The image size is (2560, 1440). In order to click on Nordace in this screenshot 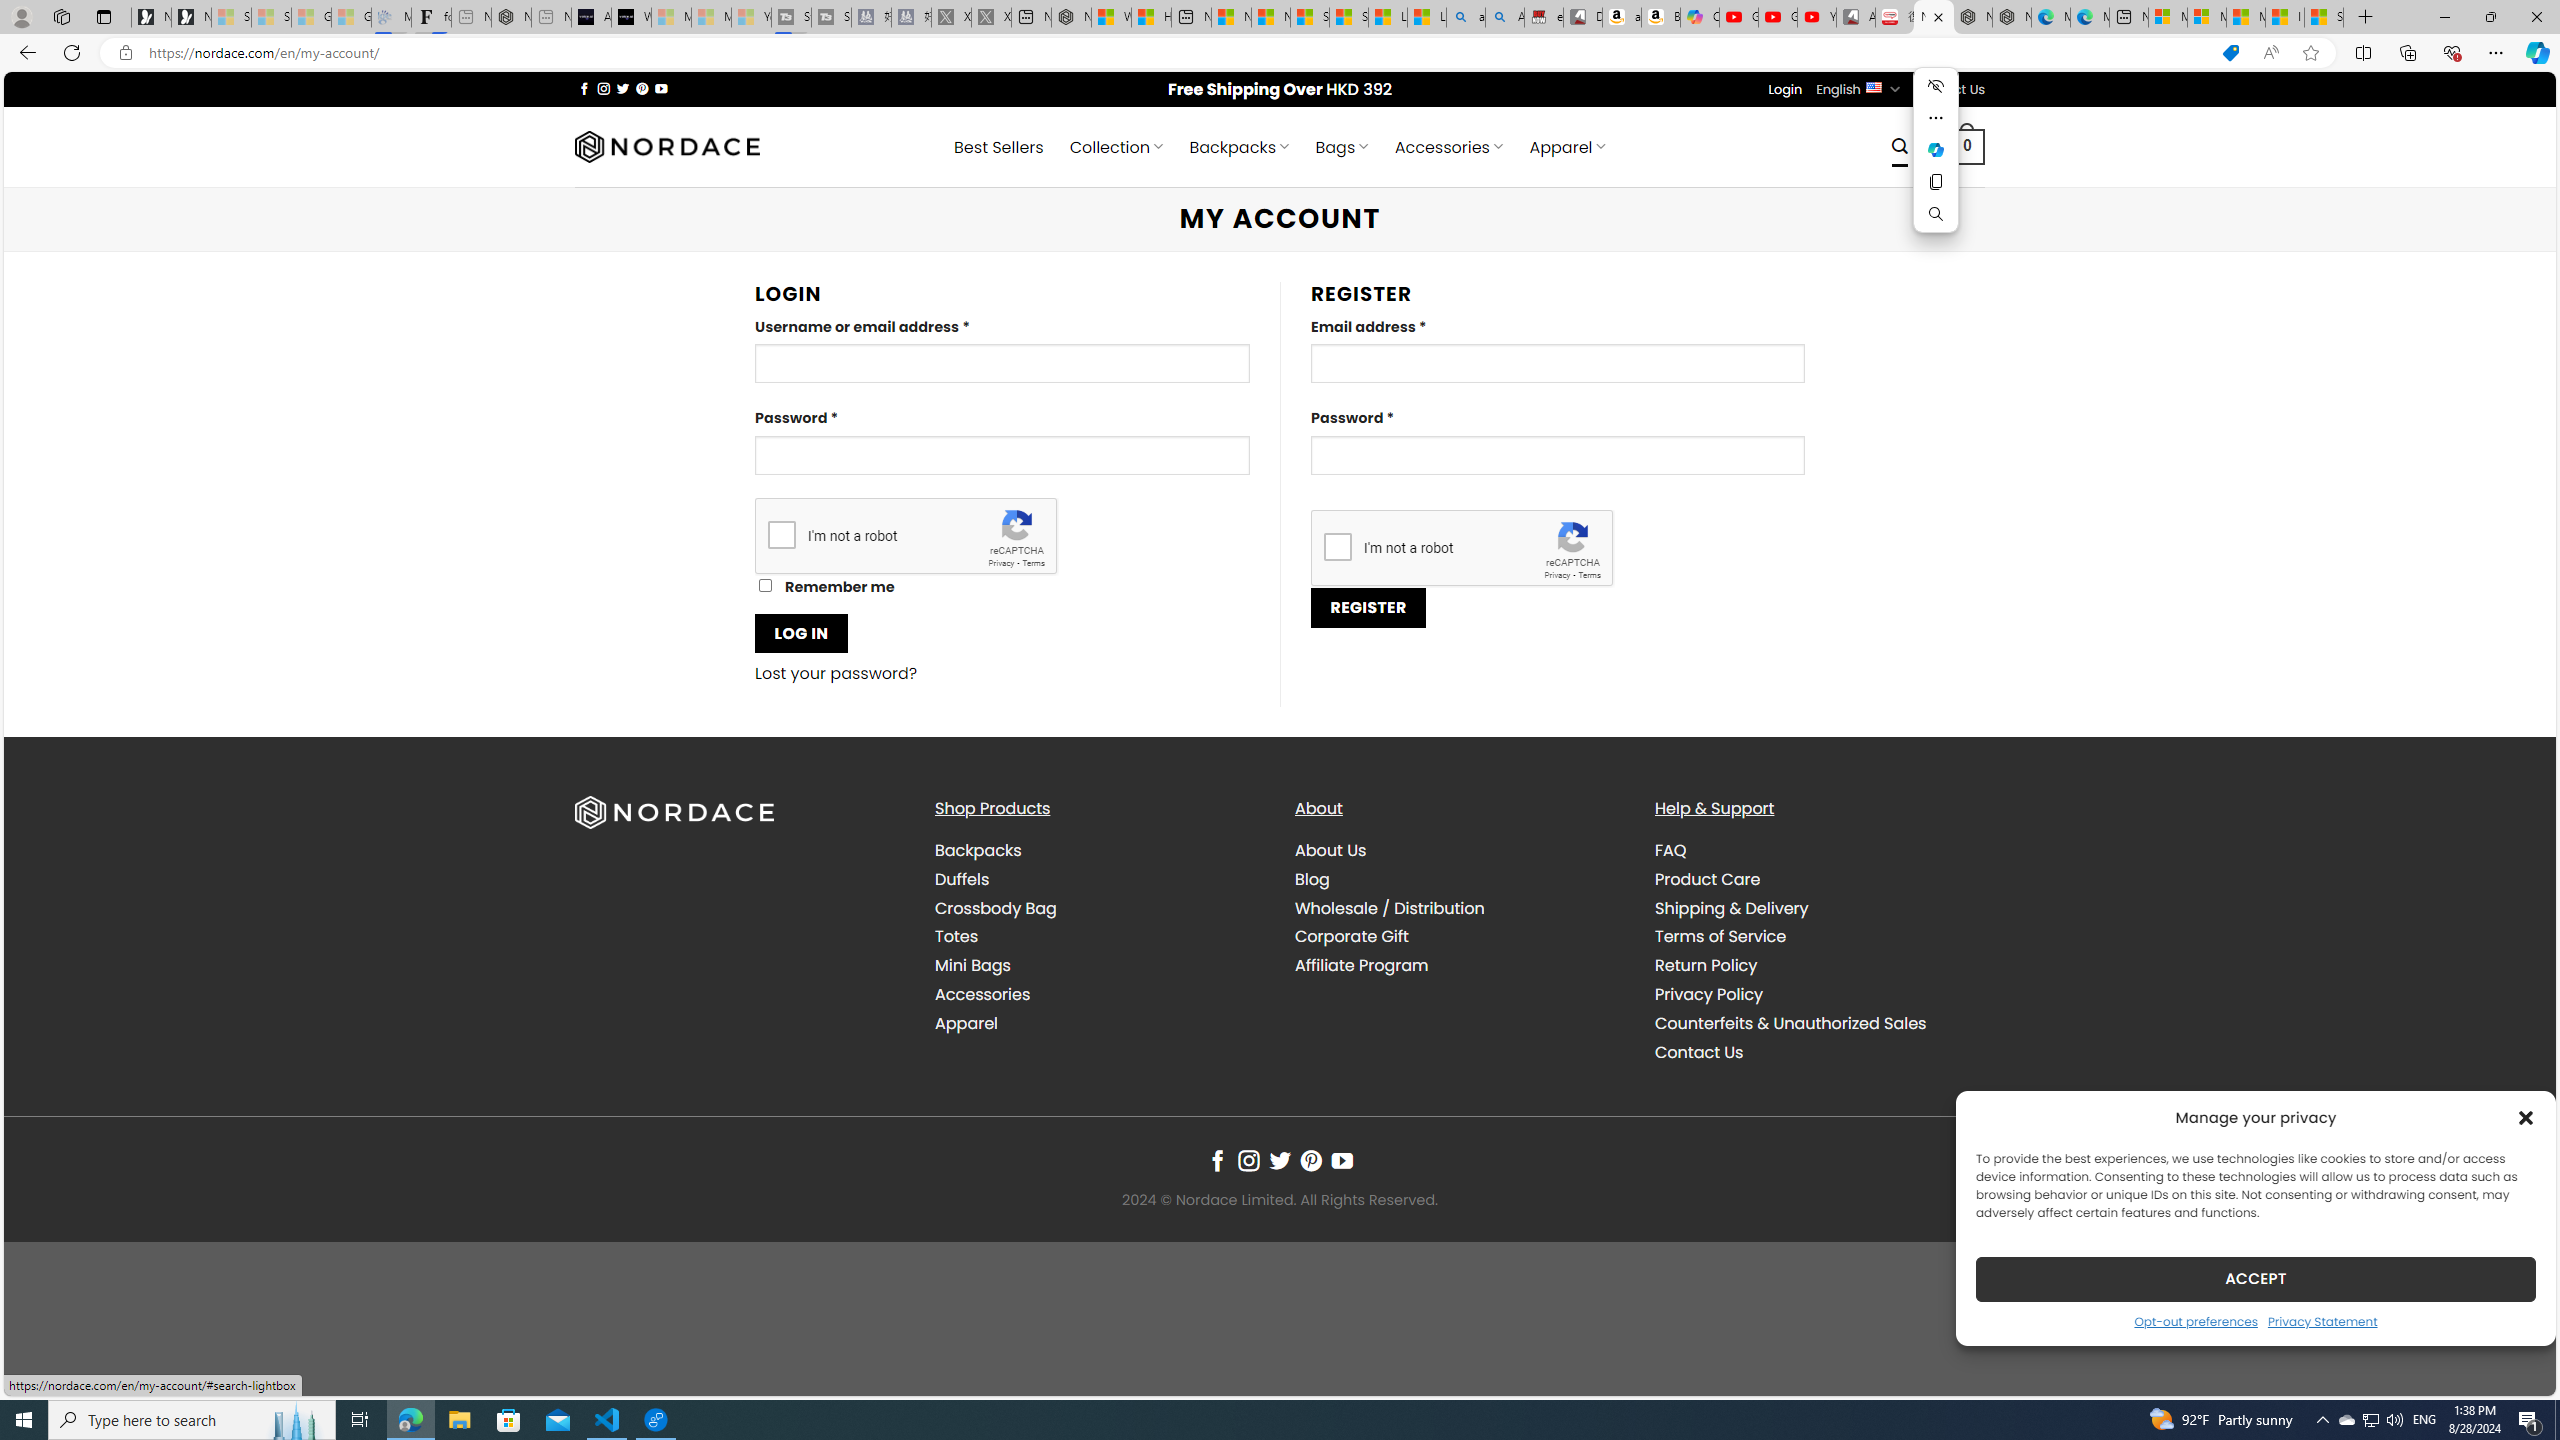, I will do `click(668, 146)`.